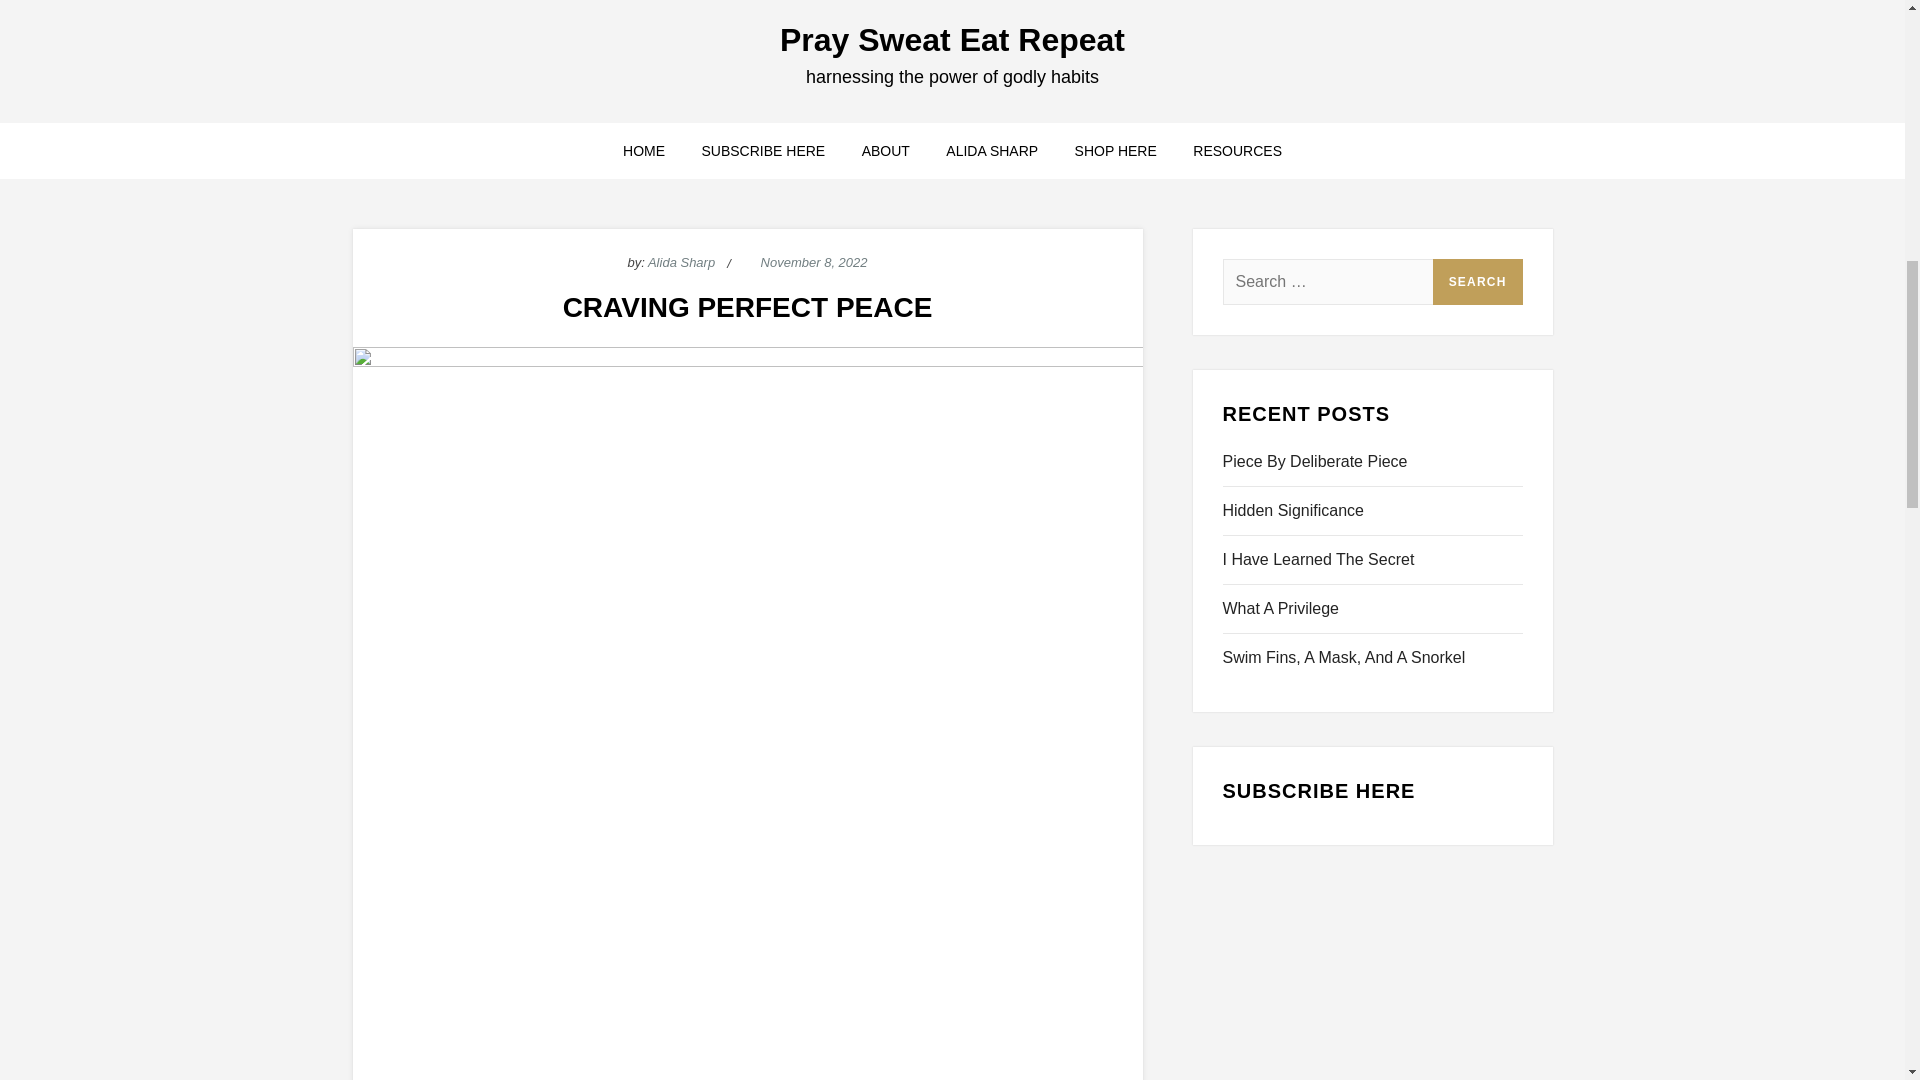 The height and width of the screenshot is (1080, 1920). What do you see at coordinates (1317, 560) in the screenshot?
I see `I Have Learned The Secret` at bounding box center [1317, 560].